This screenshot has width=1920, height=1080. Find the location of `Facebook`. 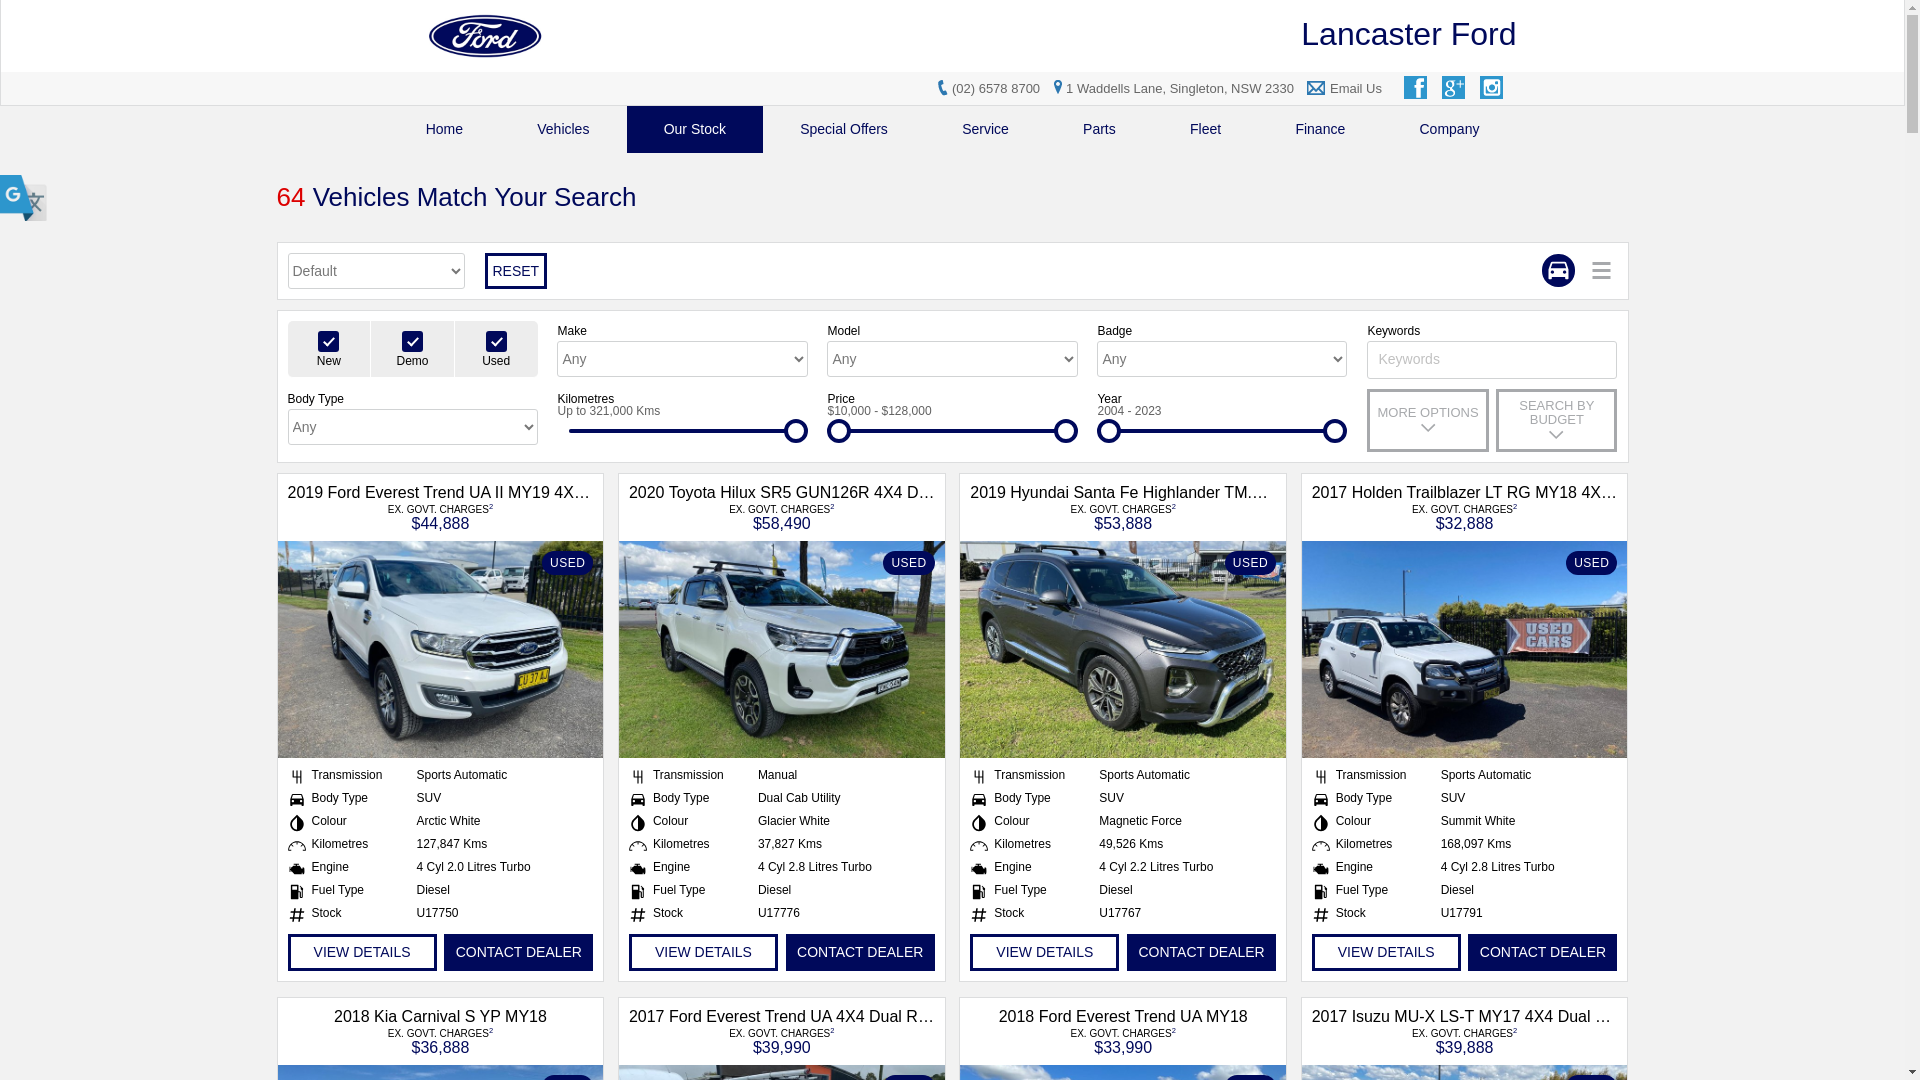

Facebook is located at coordinates (1417, 88).